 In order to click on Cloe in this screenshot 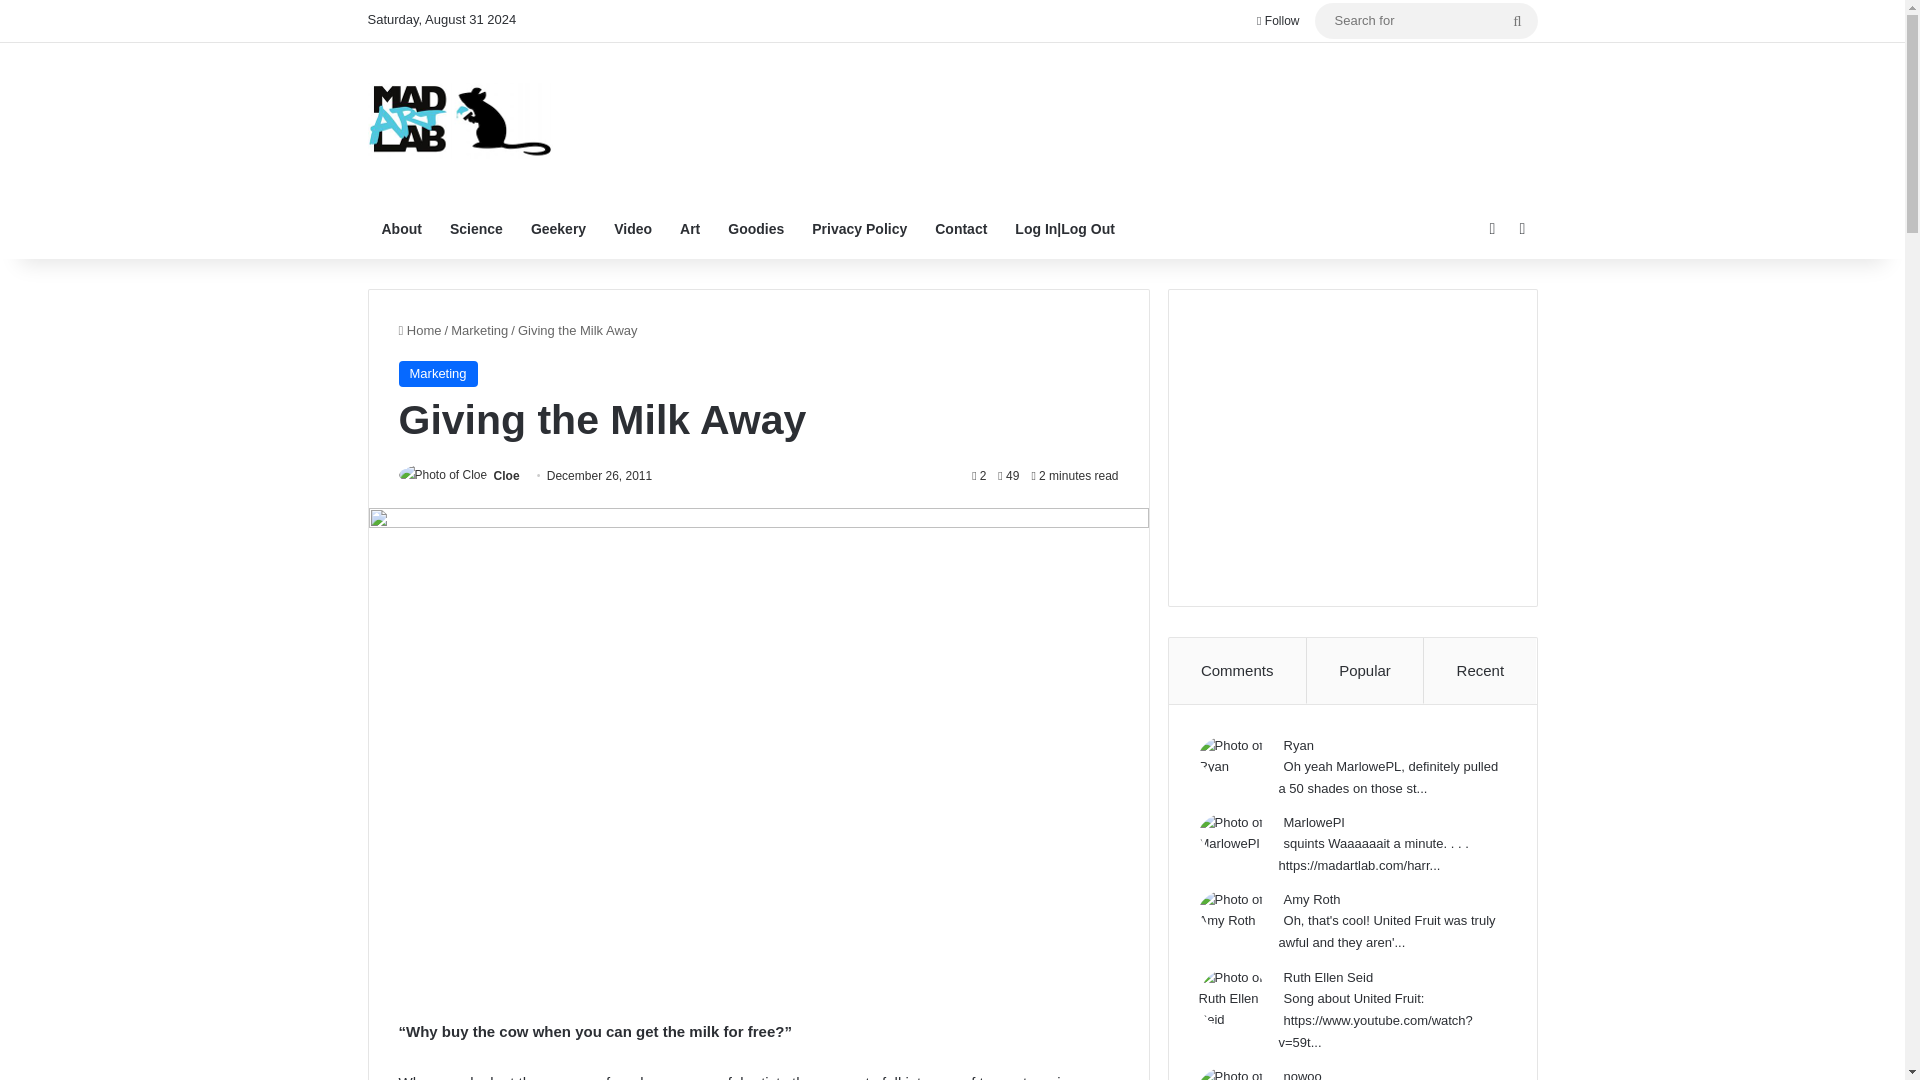, I will do `click(506, 475)`.